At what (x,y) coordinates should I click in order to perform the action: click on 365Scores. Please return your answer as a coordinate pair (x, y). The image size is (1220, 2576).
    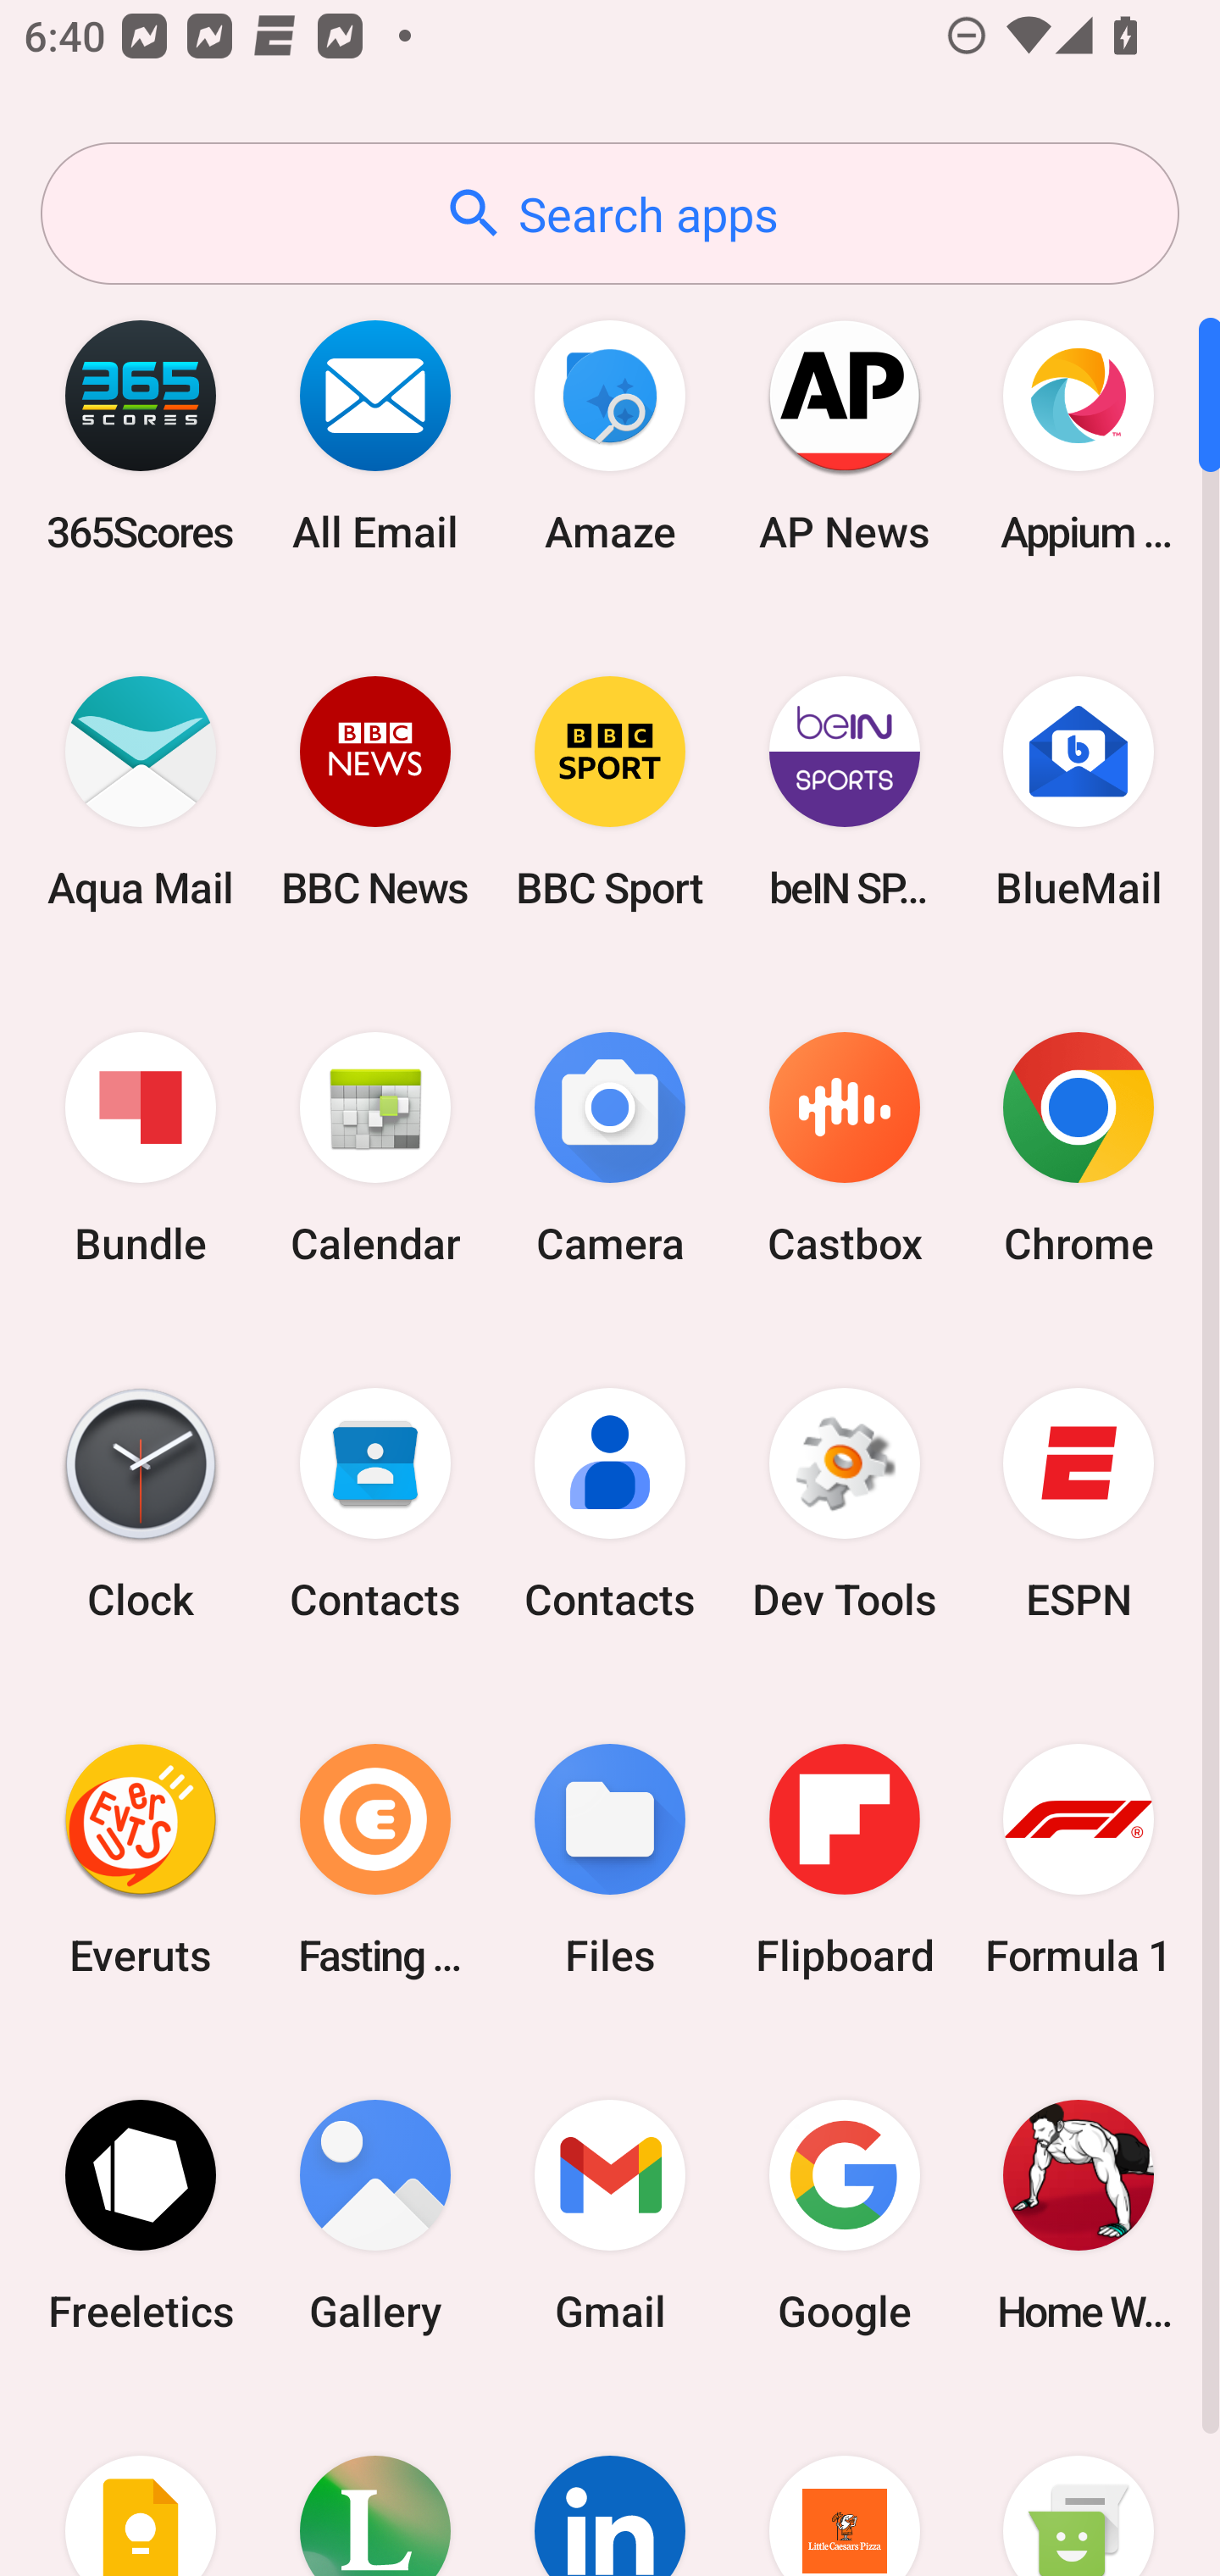
    Looking at the image, I should click on (141, 436).